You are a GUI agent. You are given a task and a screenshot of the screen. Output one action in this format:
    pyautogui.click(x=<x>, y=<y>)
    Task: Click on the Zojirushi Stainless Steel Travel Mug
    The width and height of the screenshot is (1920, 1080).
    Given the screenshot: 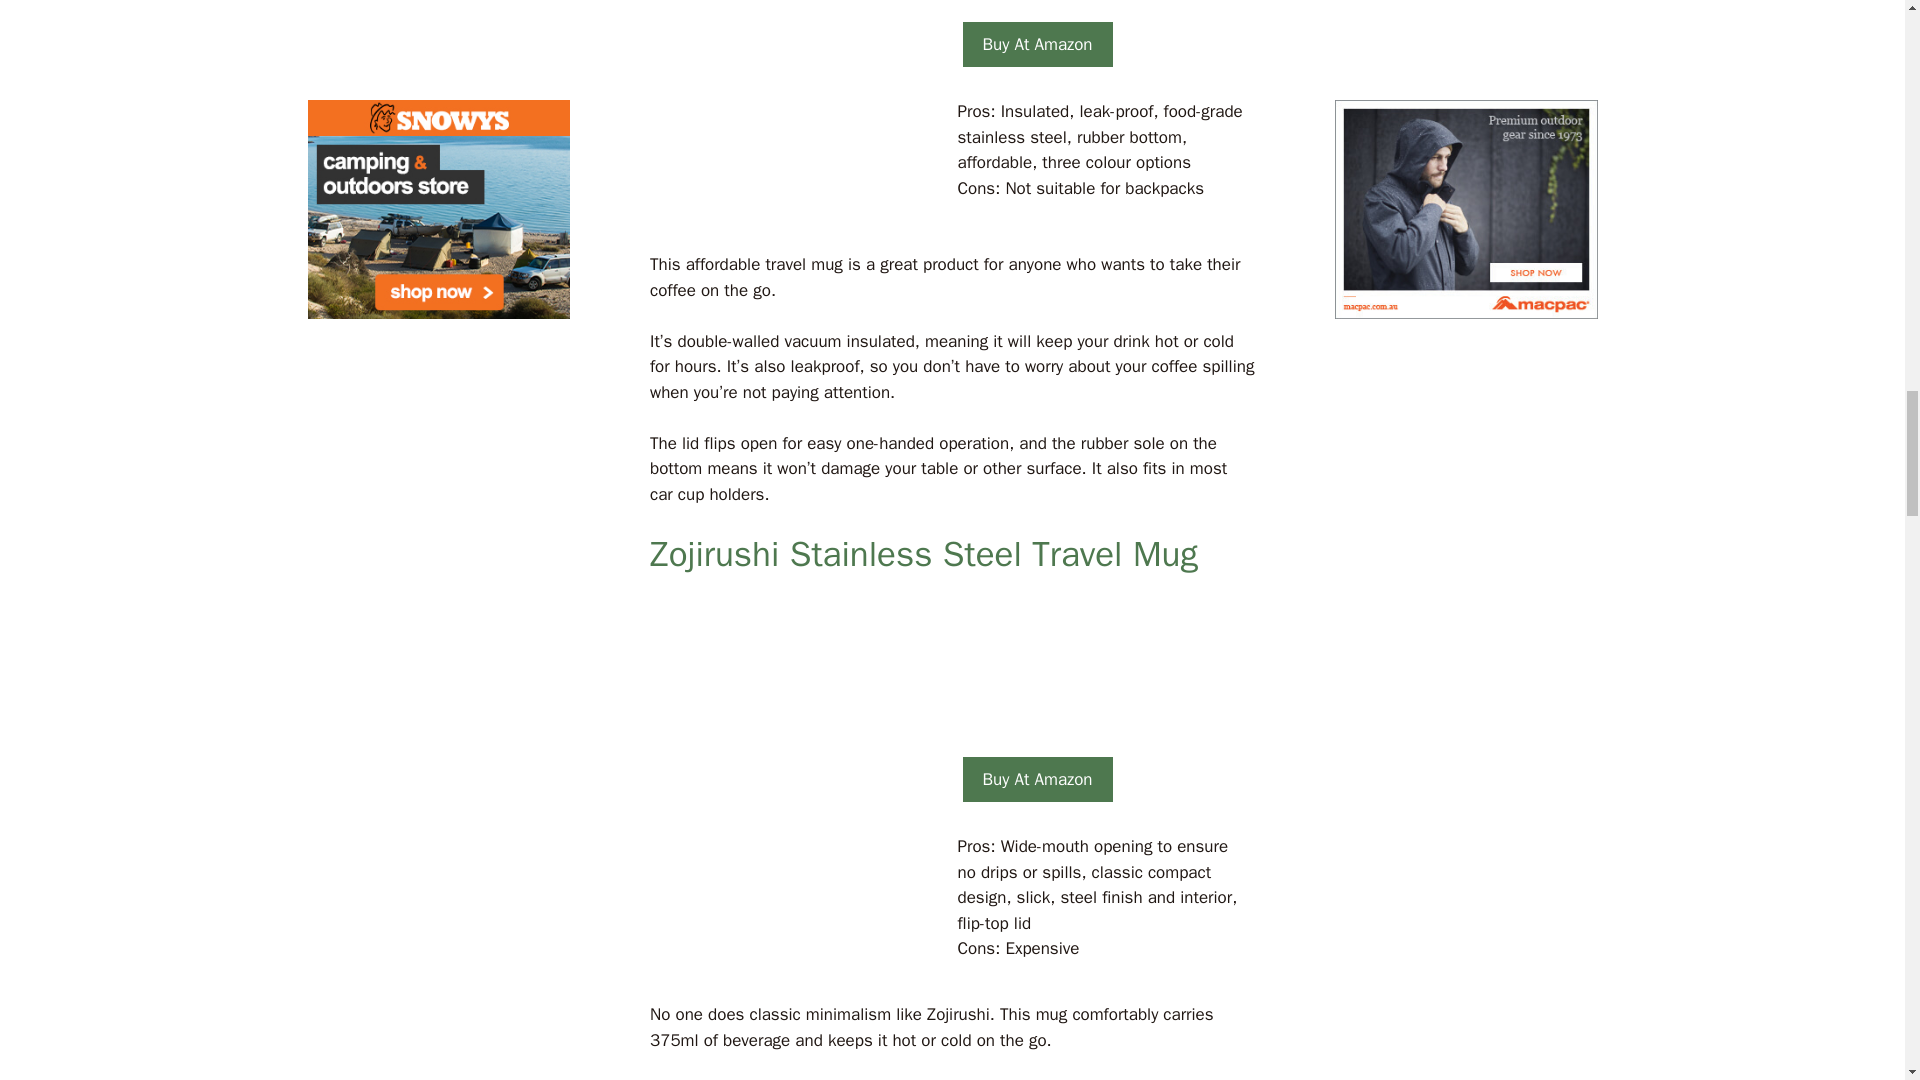 What is the action you would take?
    pyautogui.click(x=924, y=554)
    